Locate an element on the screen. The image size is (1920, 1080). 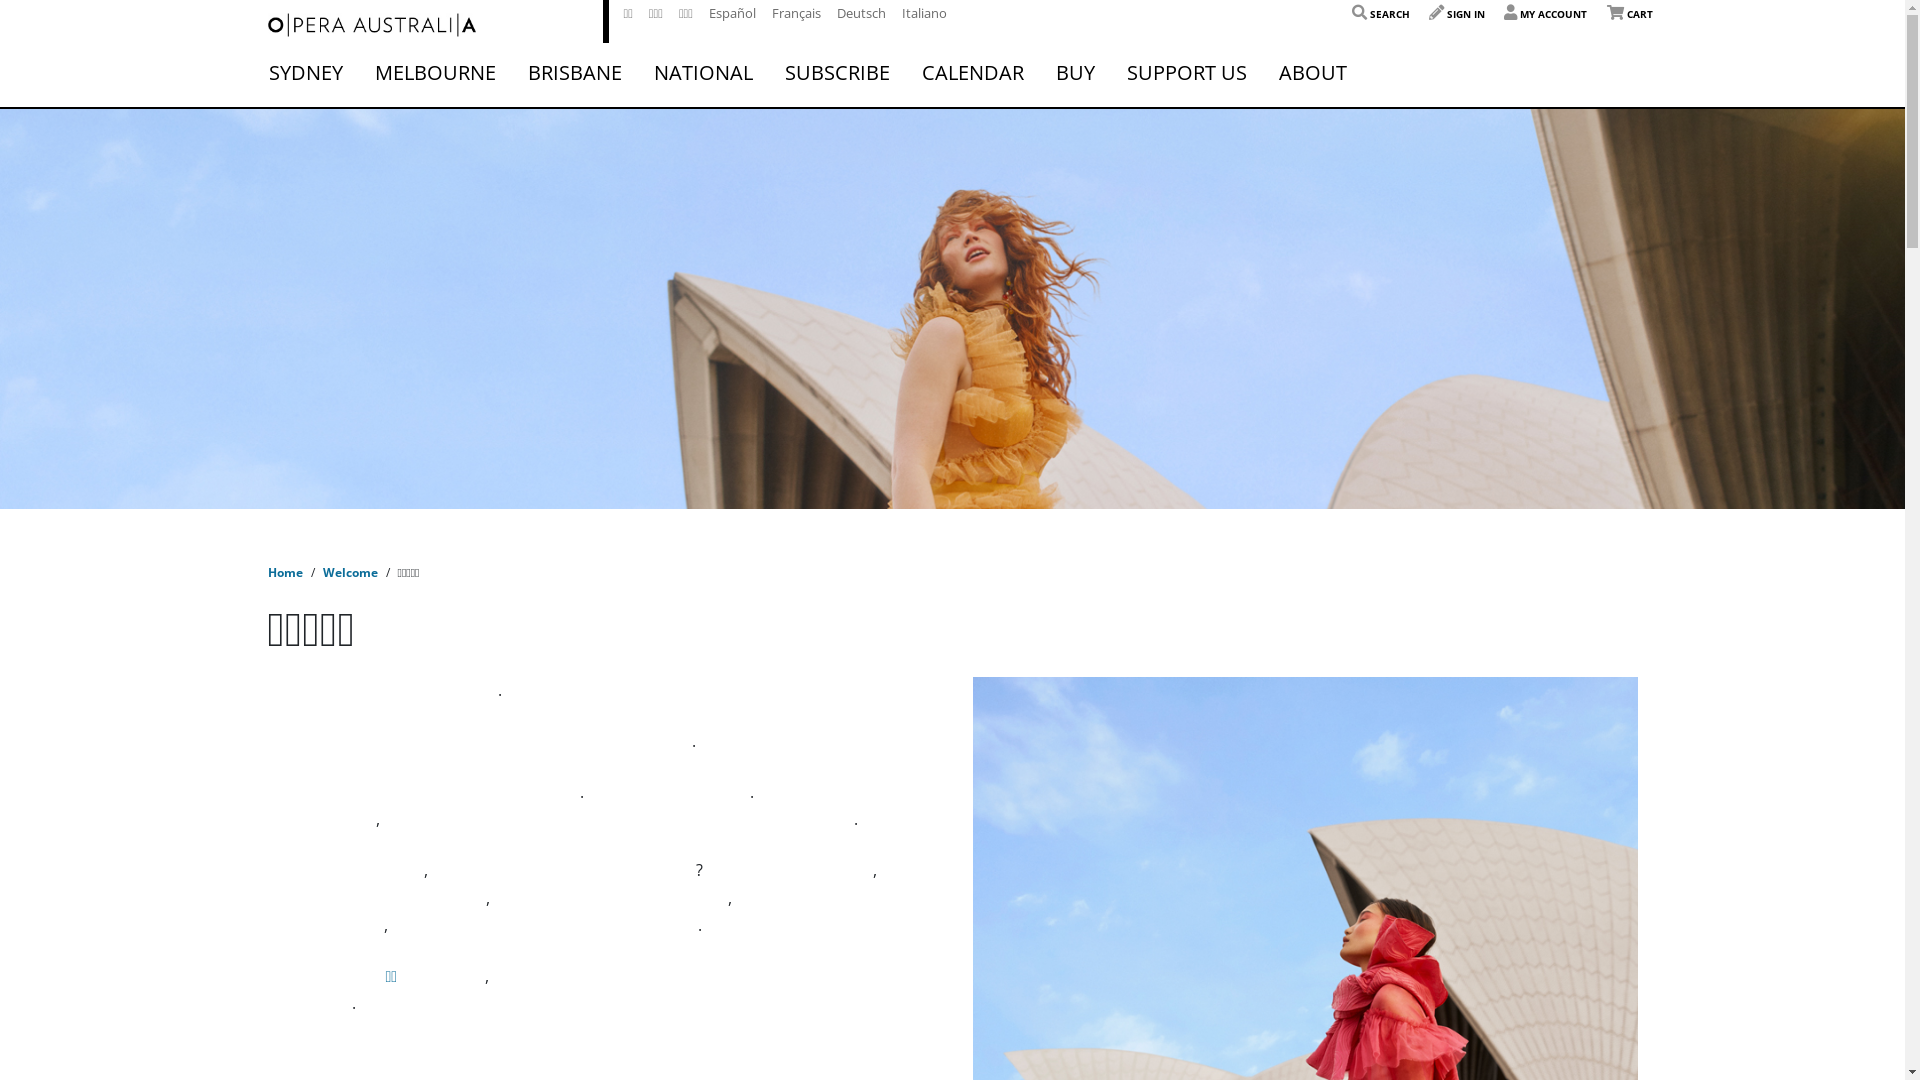
CART is located at coordinates (1629, 14).